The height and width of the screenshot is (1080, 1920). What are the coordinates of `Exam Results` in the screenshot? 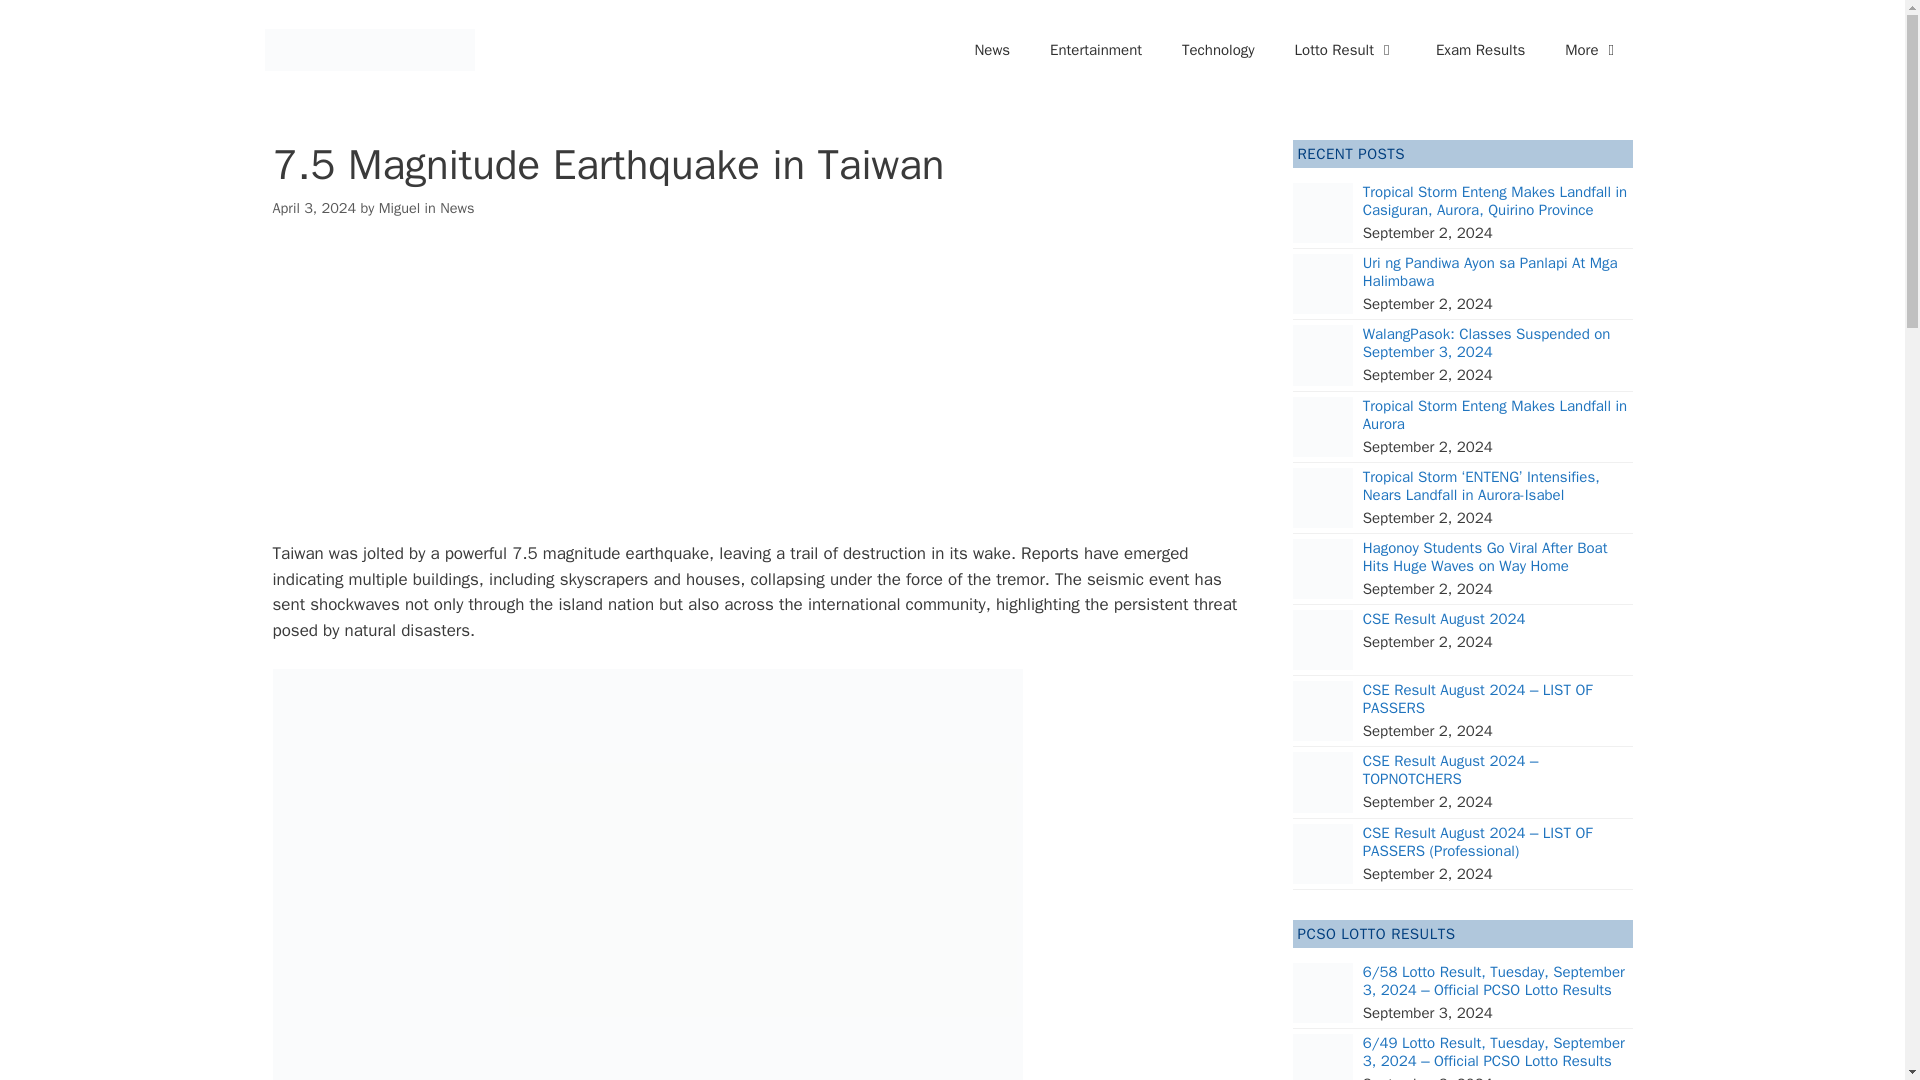 It's located at (1480, 50).